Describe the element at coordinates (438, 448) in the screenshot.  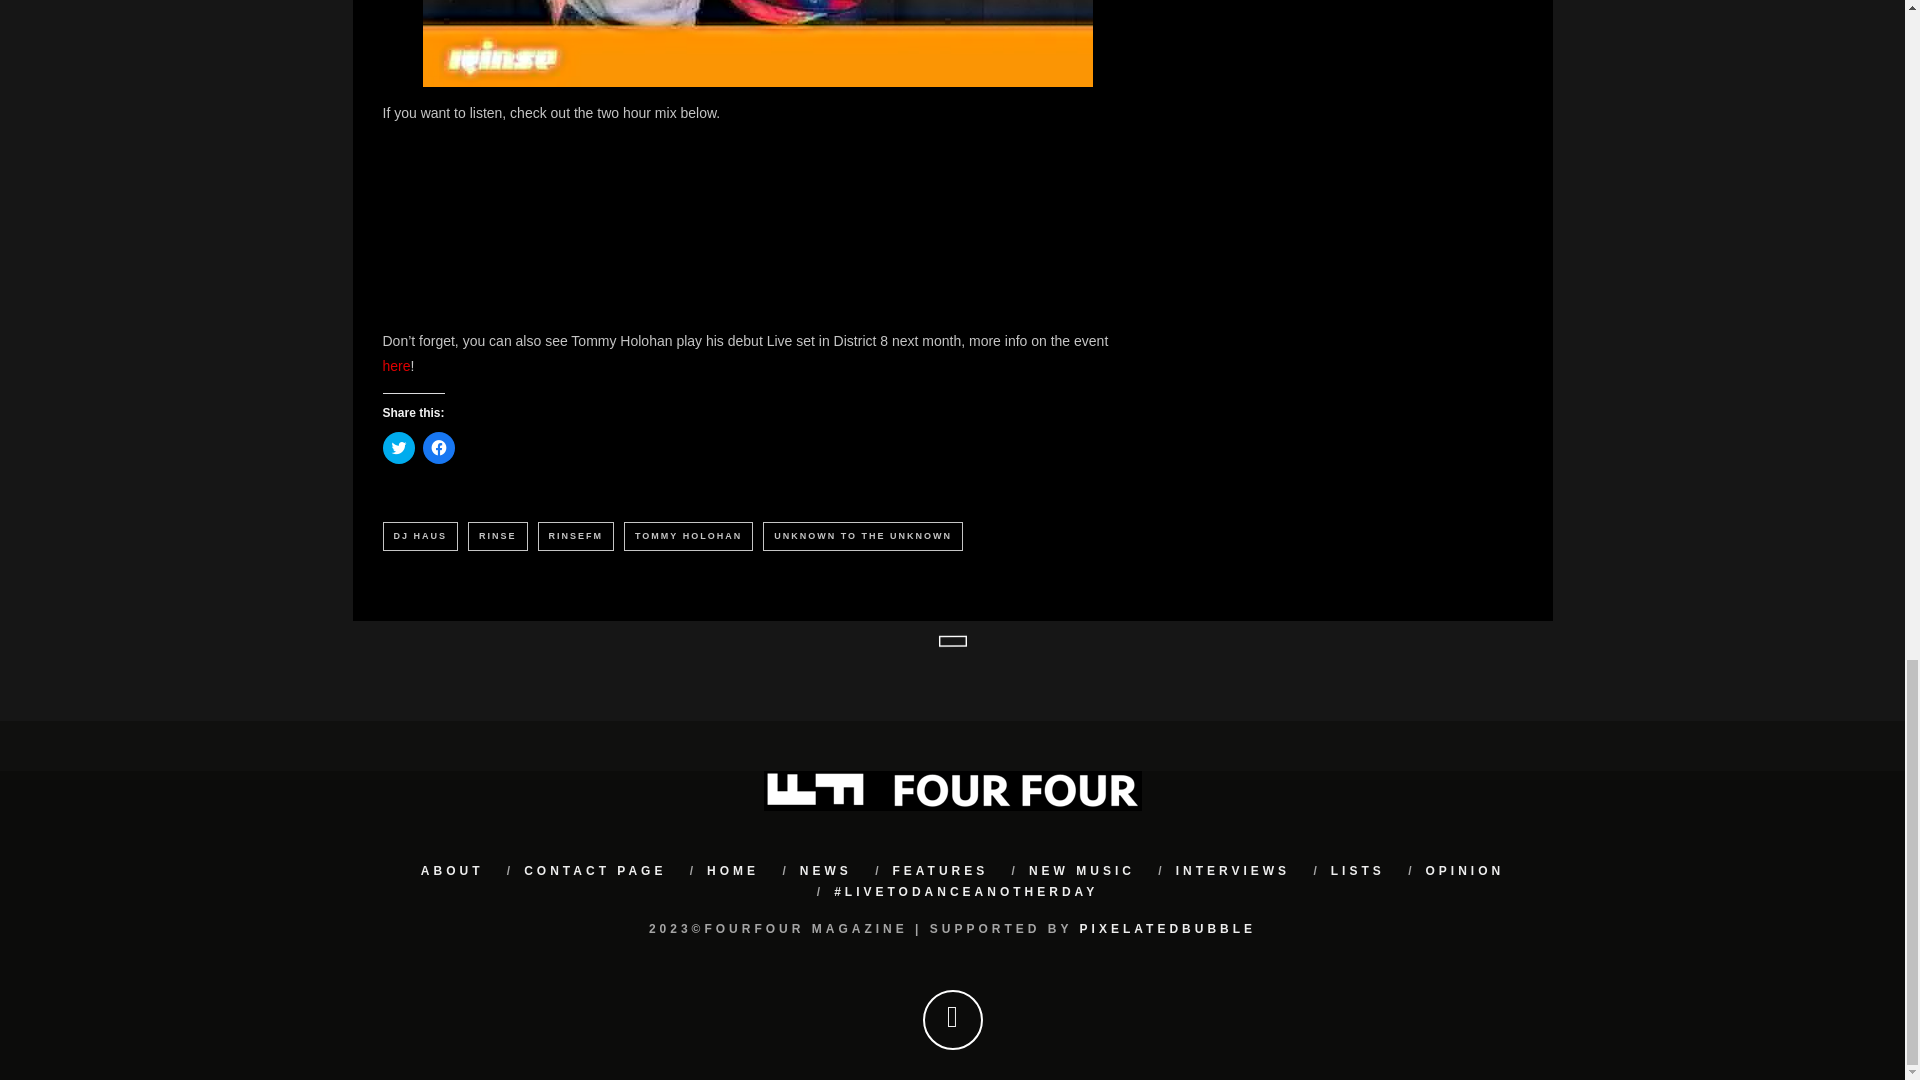
I see `Click to share on Facebook` at that location.